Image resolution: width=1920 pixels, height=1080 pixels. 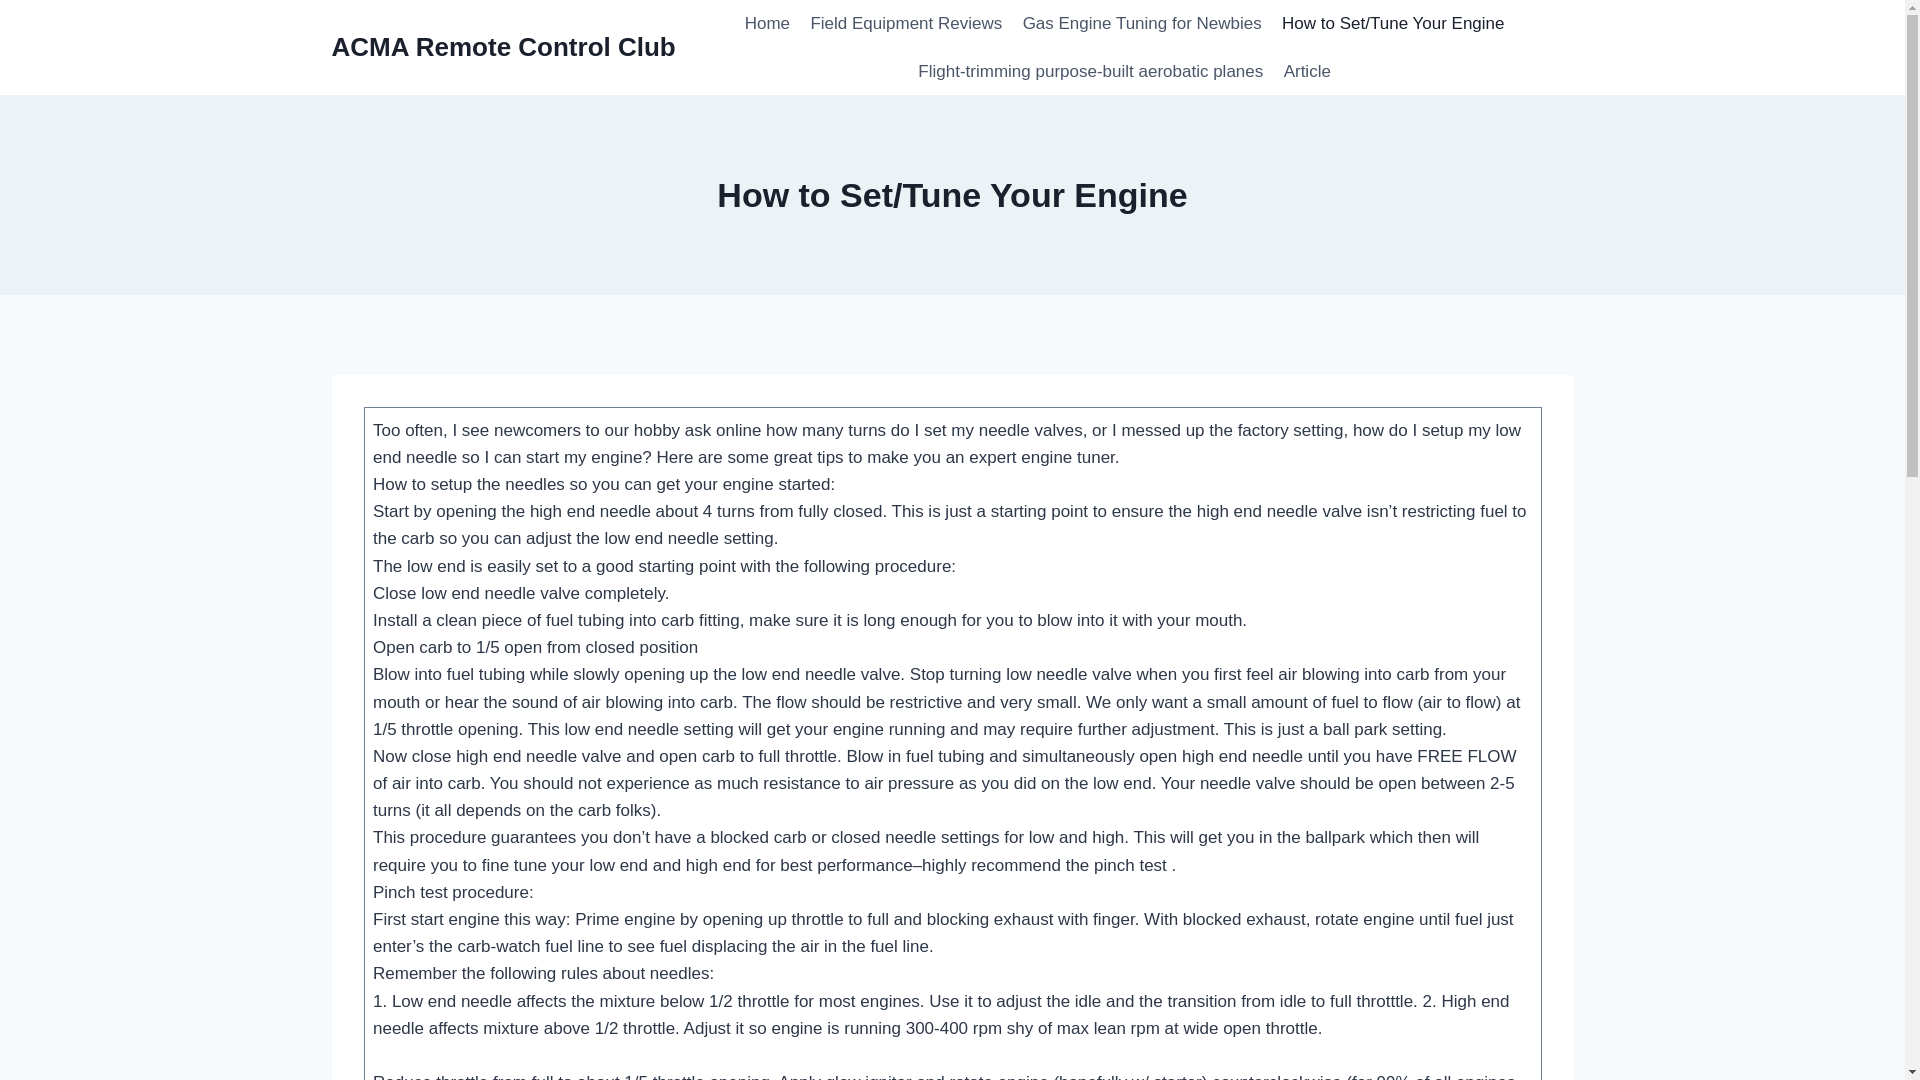 What do you see at coordinates (1090, 72) in the screenshot?
I see `Flight-trimming purpose-built aerobatic planes` at bounding box center [1090, 72].